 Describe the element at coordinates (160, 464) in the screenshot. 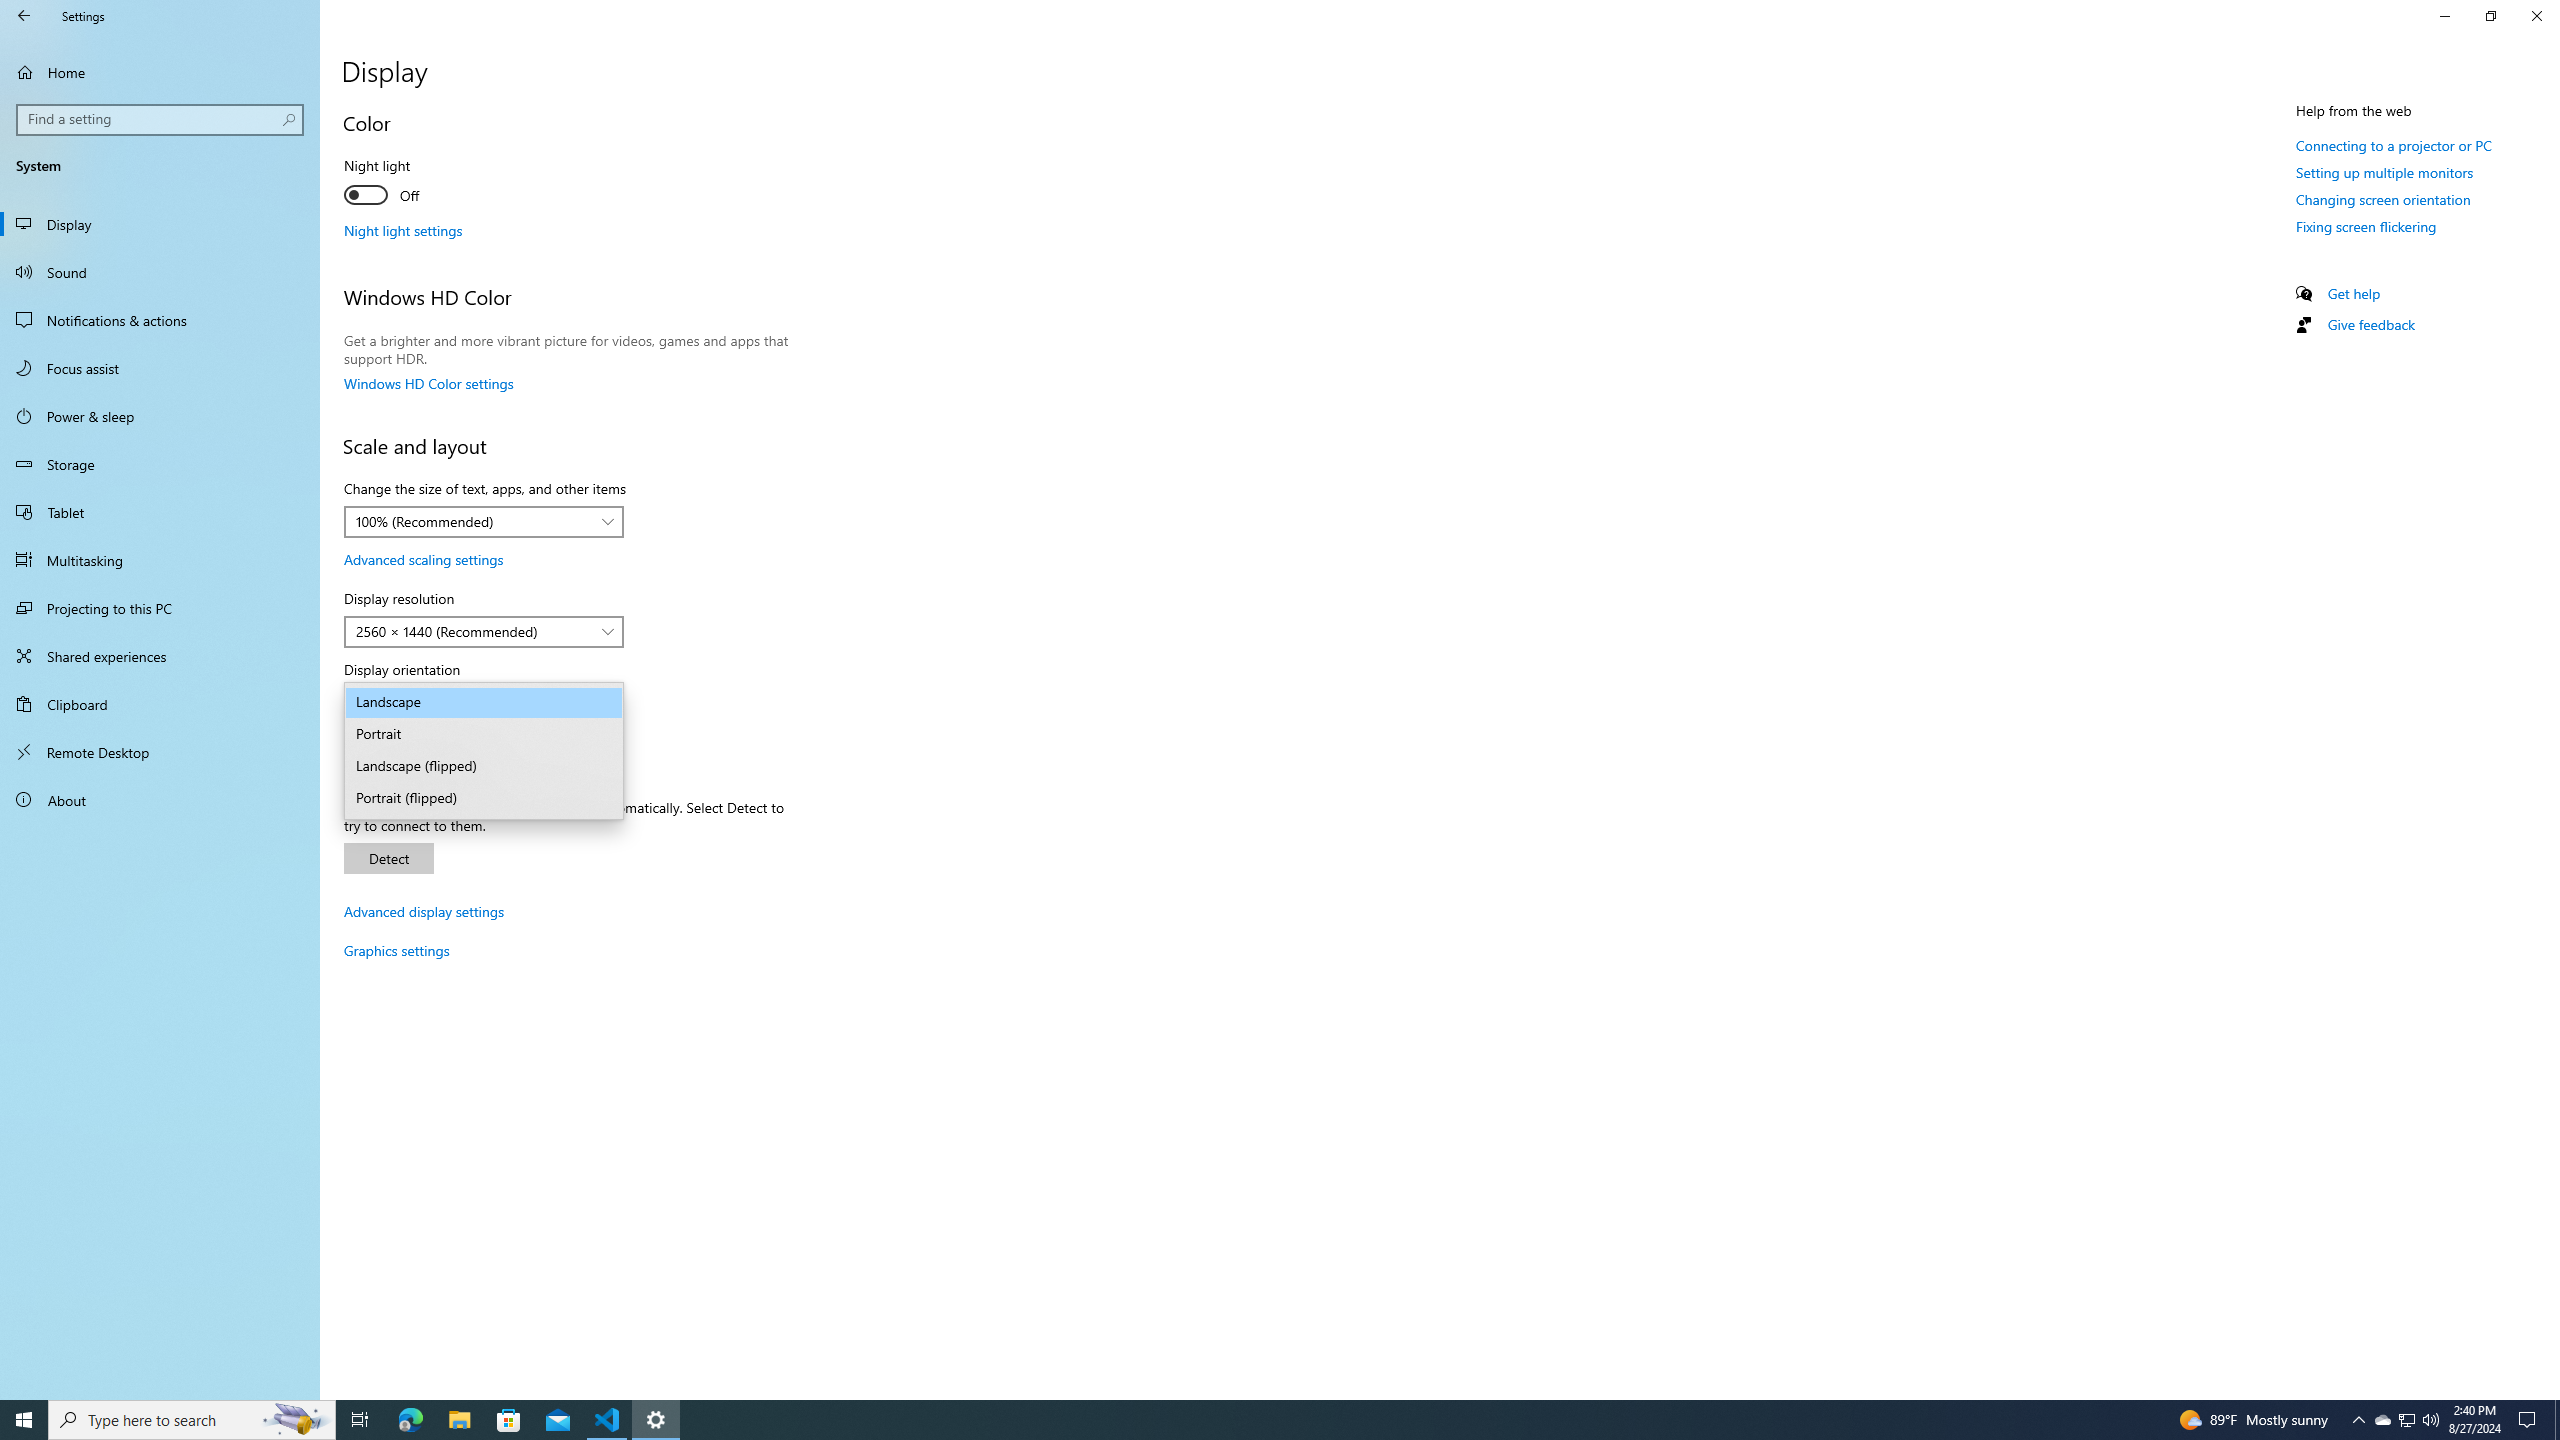

I see `Display orientation` at that location.